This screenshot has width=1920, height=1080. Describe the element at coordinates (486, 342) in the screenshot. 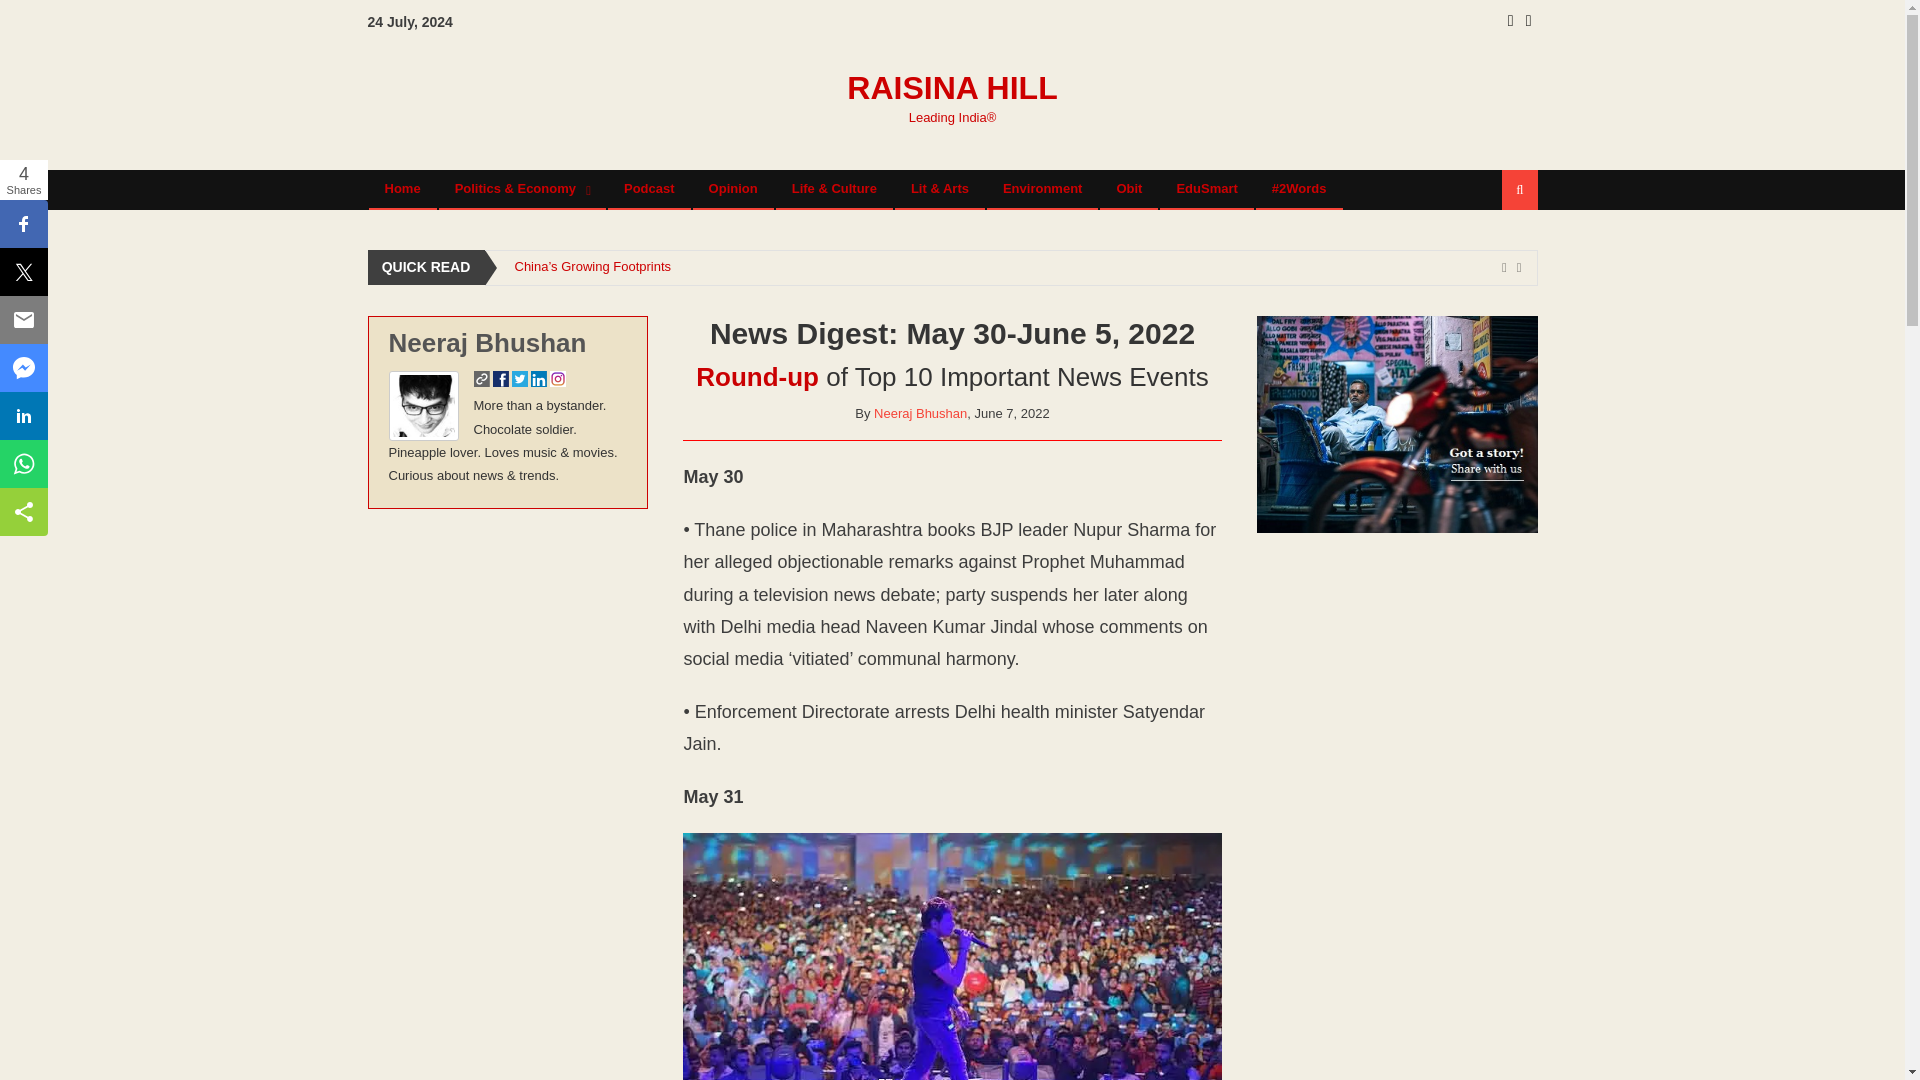

I see `All posts by Neeraj Bhushan` at that location.